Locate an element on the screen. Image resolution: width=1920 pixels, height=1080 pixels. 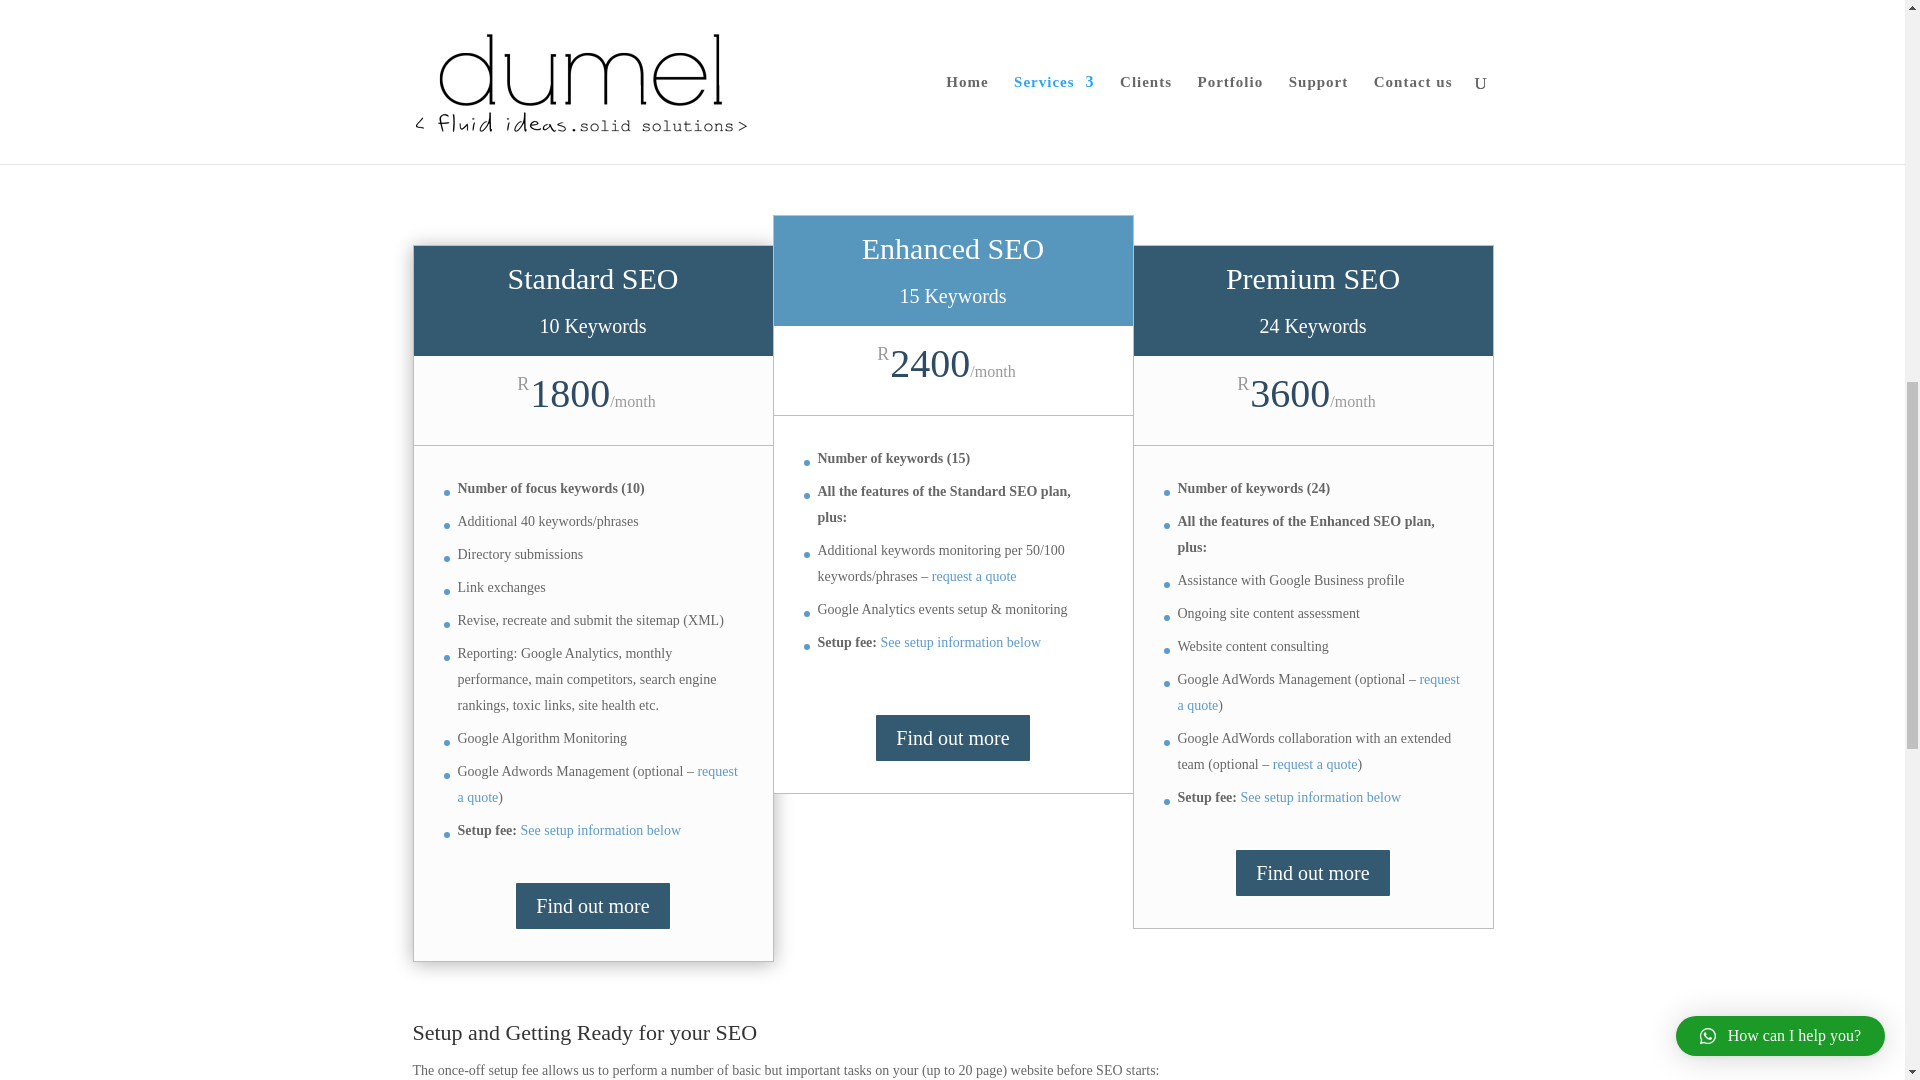
request a quote is located at coordinates (974, 576).